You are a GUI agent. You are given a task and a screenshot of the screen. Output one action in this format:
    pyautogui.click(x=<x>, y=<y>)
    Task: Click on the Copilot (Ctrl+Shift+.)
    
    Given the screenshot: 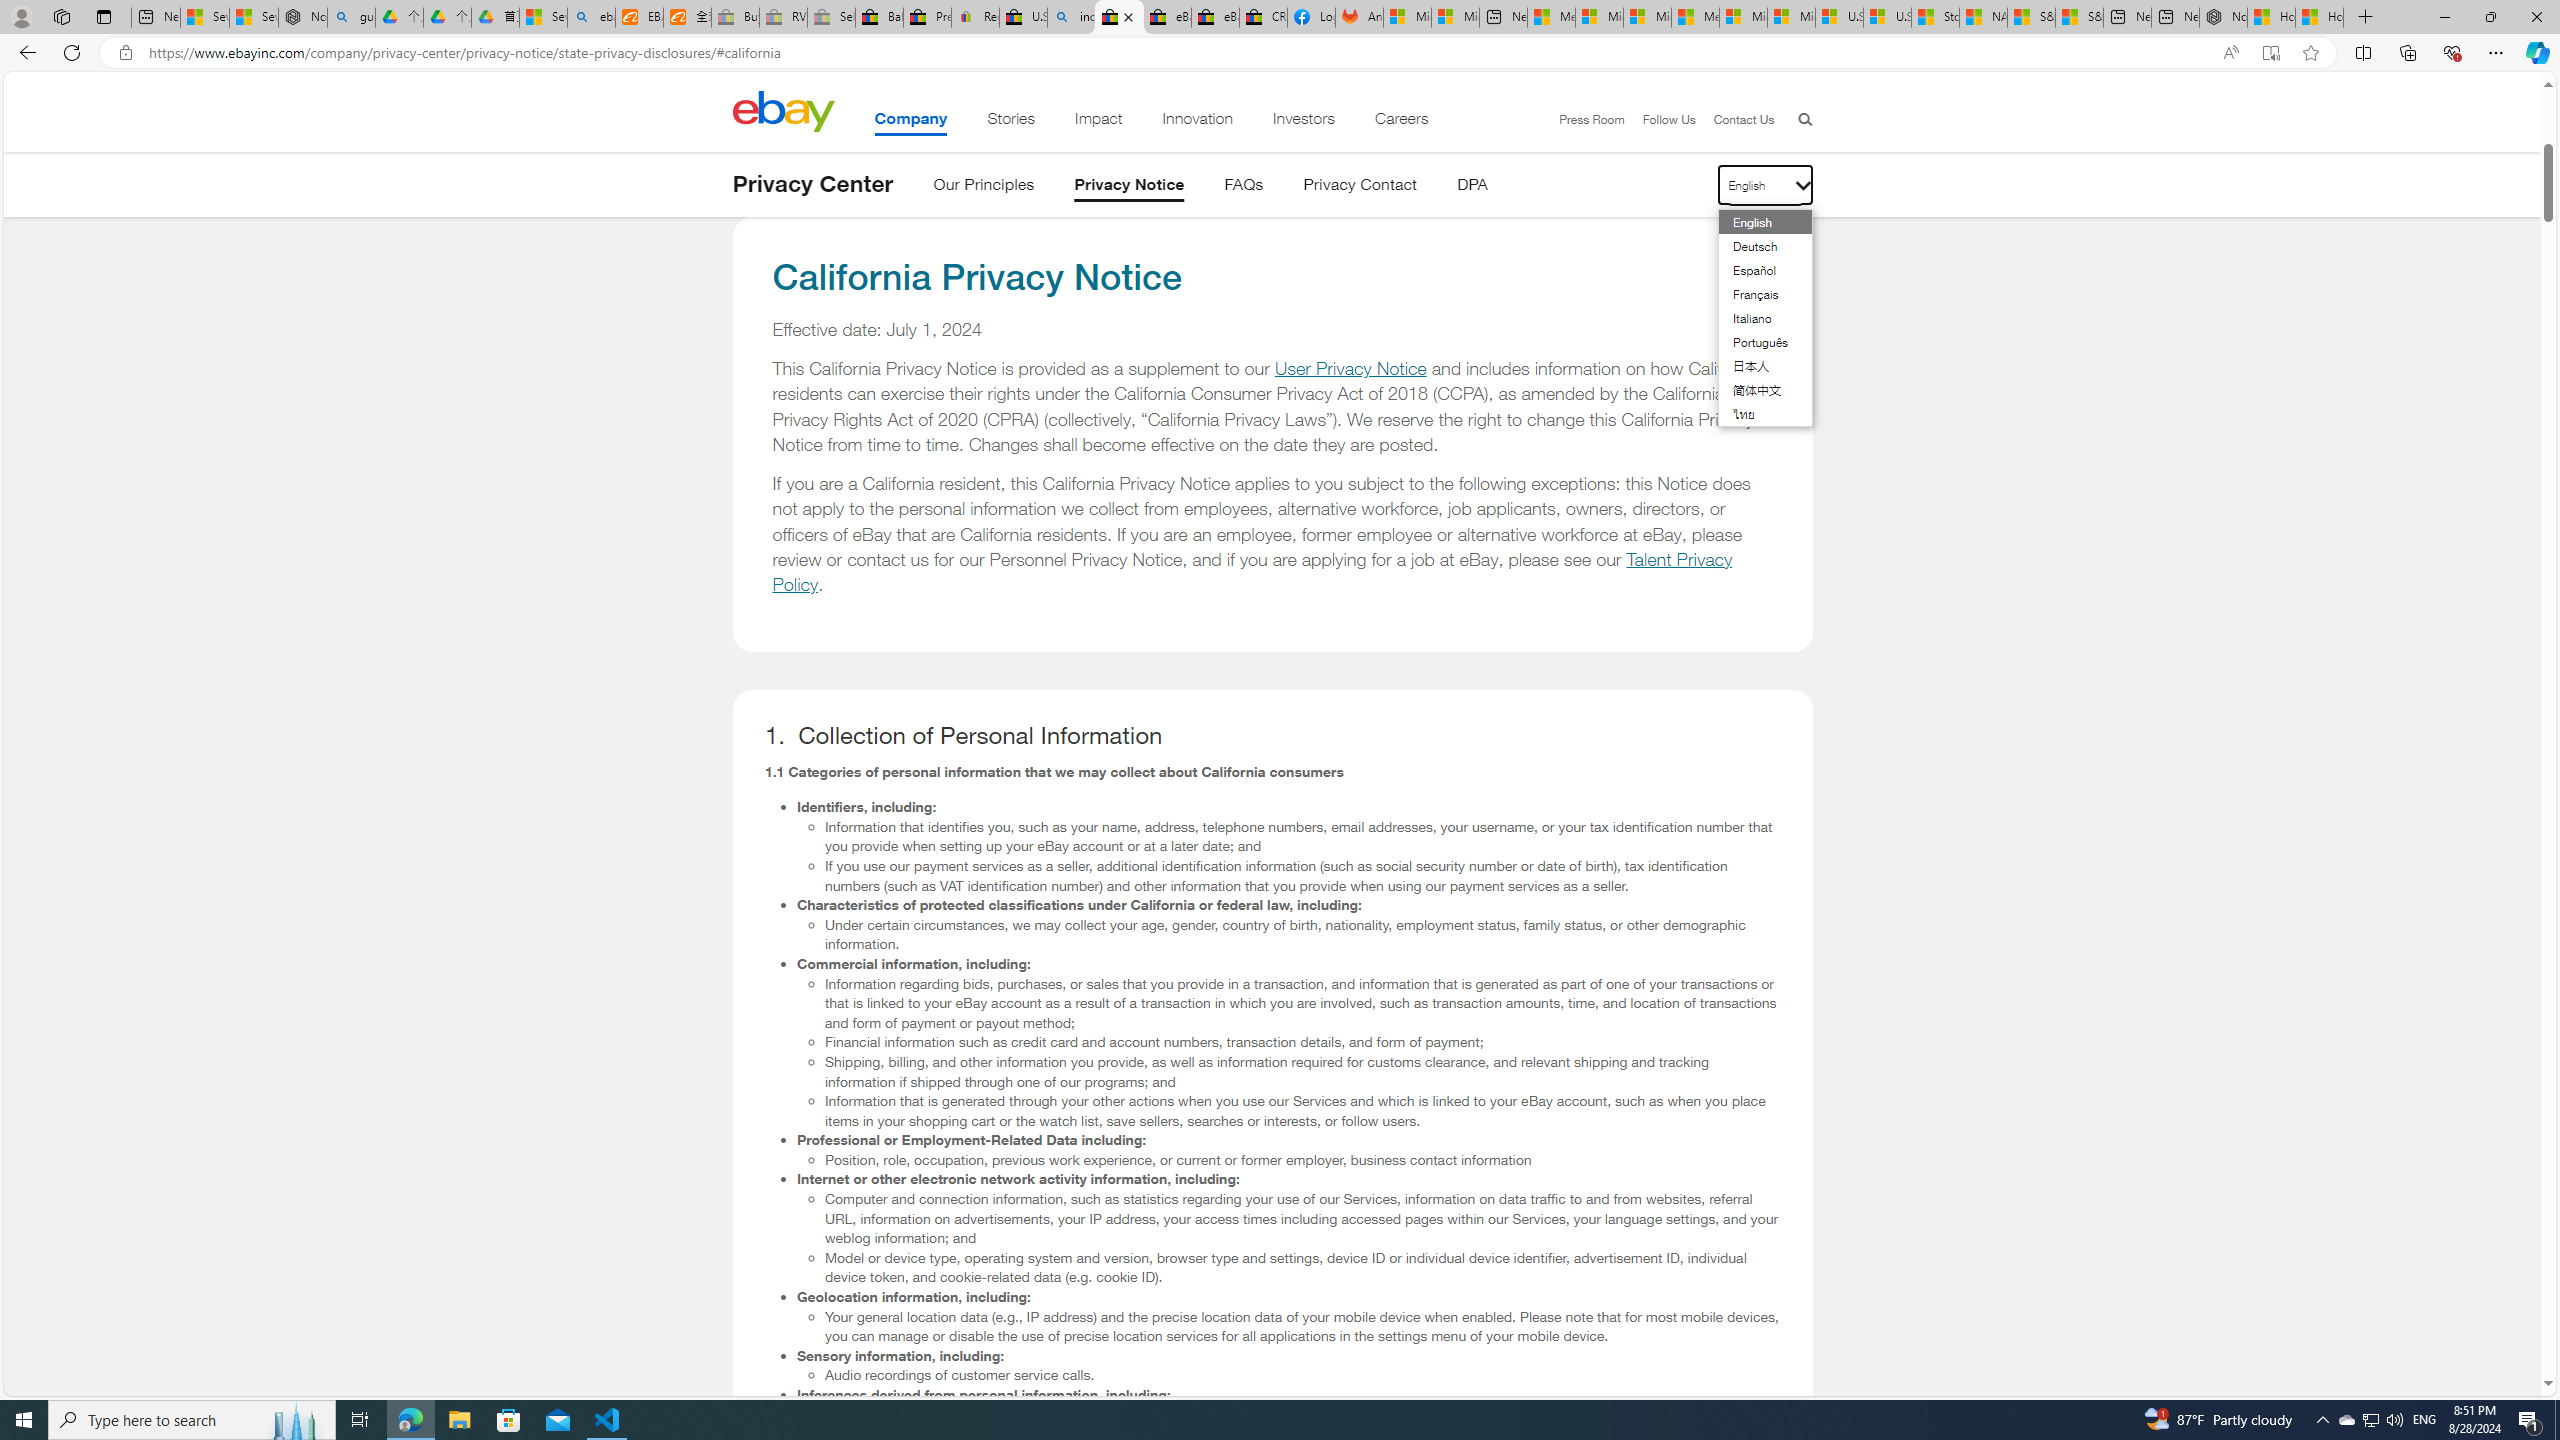 What is the action you would take?
    pyautogui.click(x=2536, y=52)
    